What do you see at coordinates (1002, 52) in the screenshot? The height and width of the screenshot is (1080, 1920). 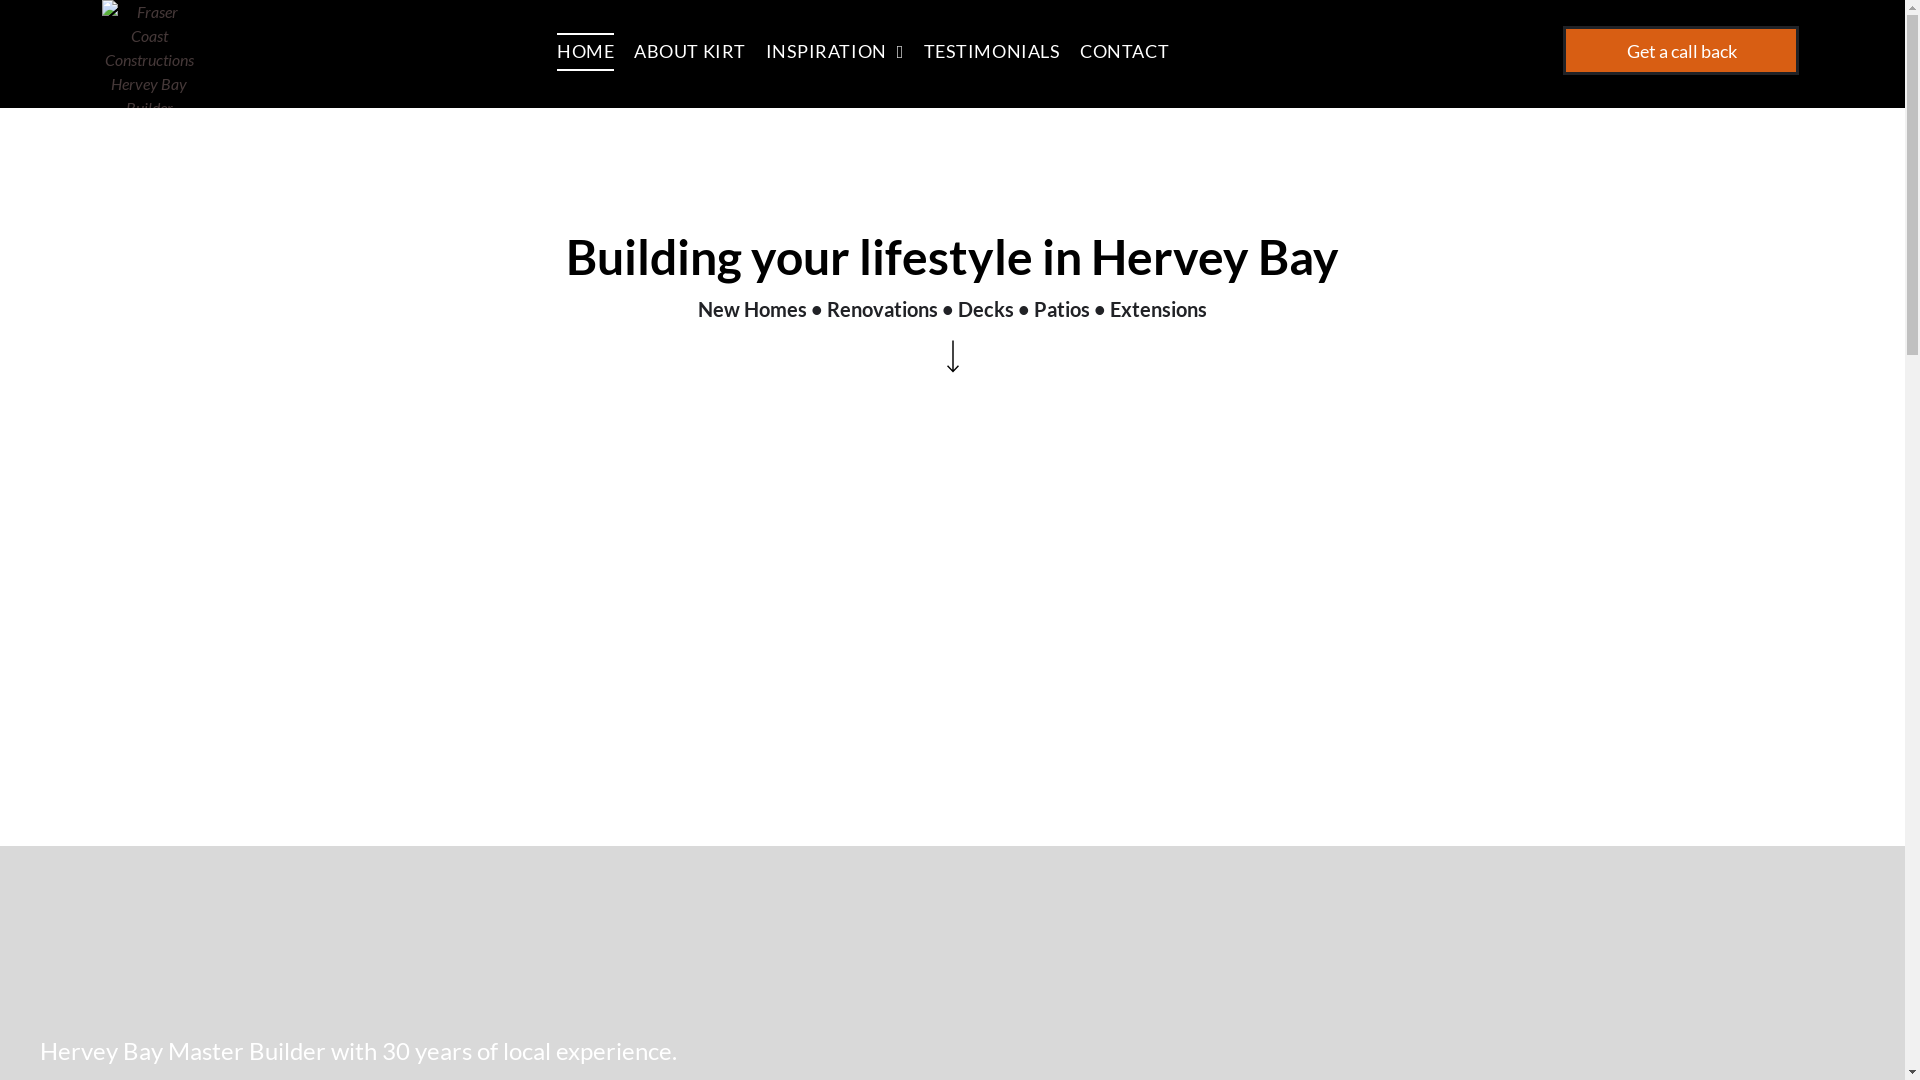 I see `TESTIMONIALS` at bounding box center [1002, 52].